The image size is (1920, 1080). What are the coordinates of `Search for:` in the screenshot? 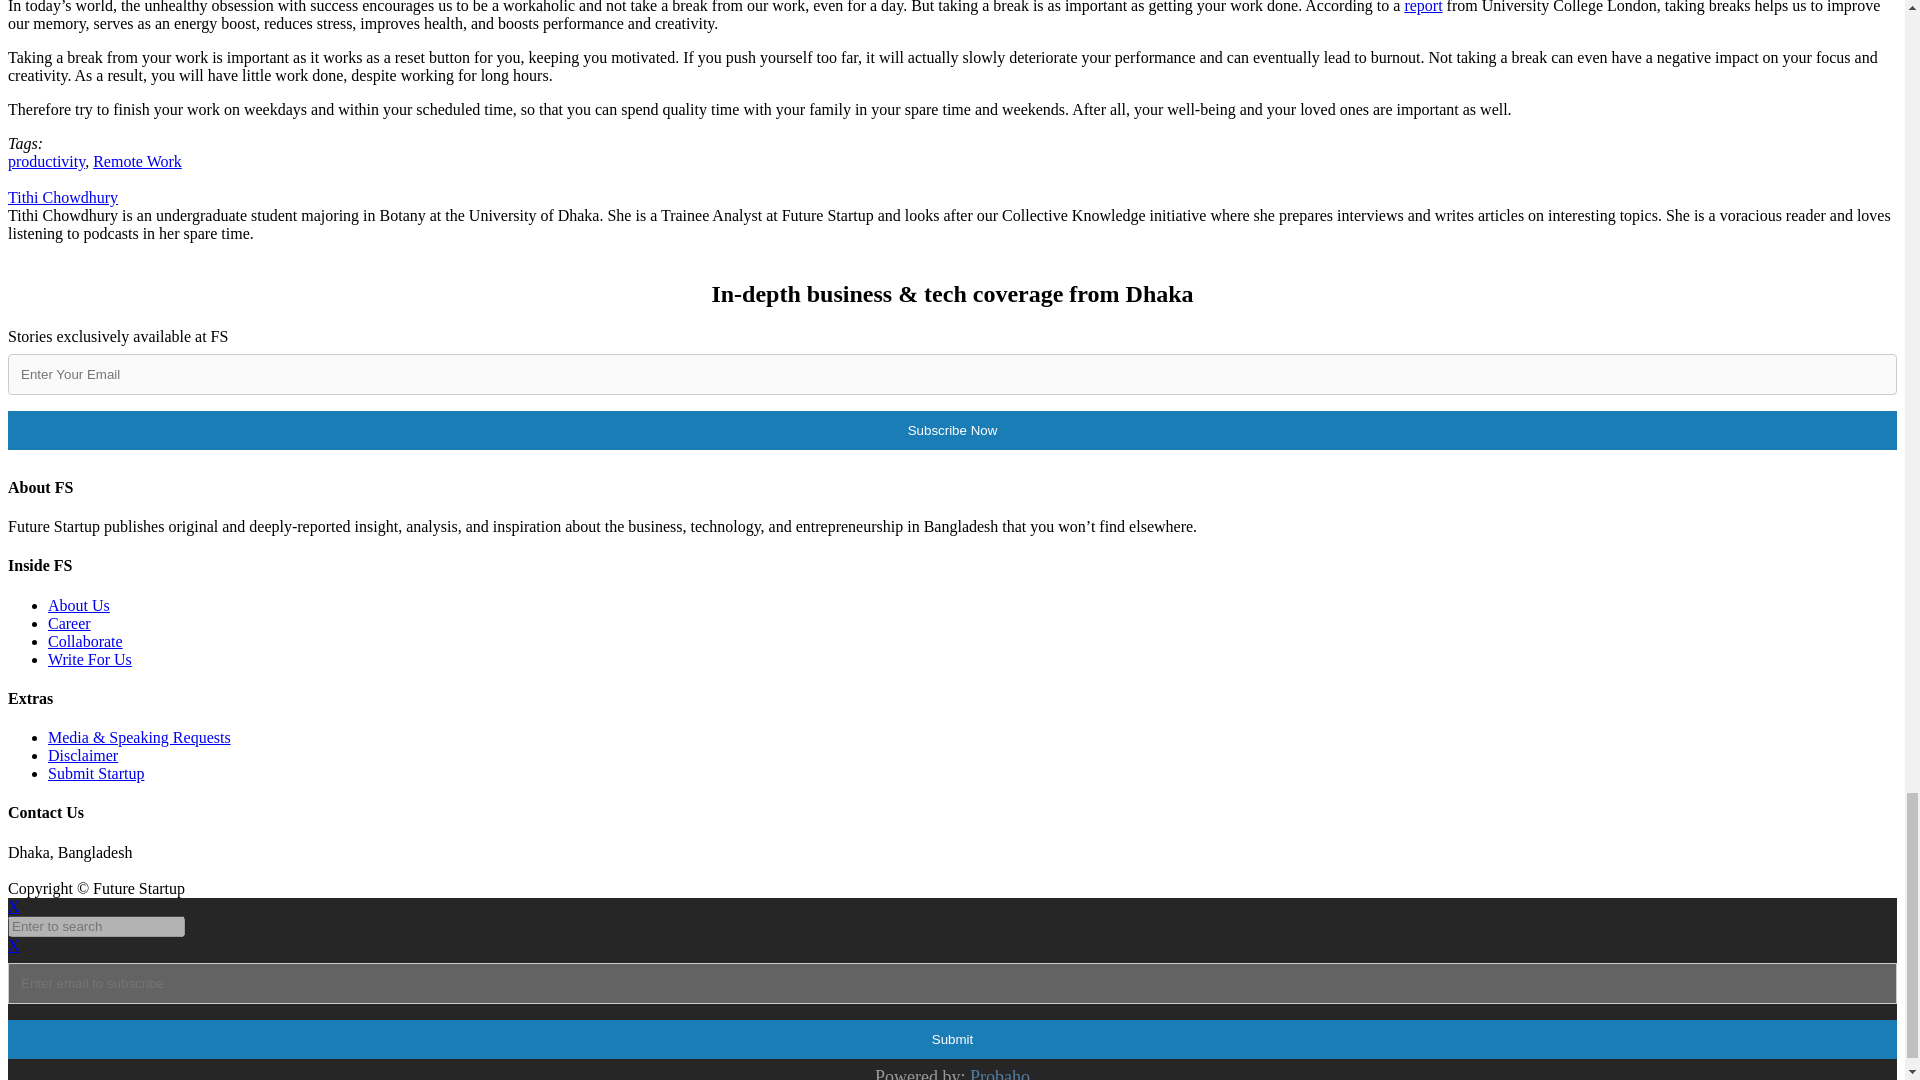 It's located at (96, 926).